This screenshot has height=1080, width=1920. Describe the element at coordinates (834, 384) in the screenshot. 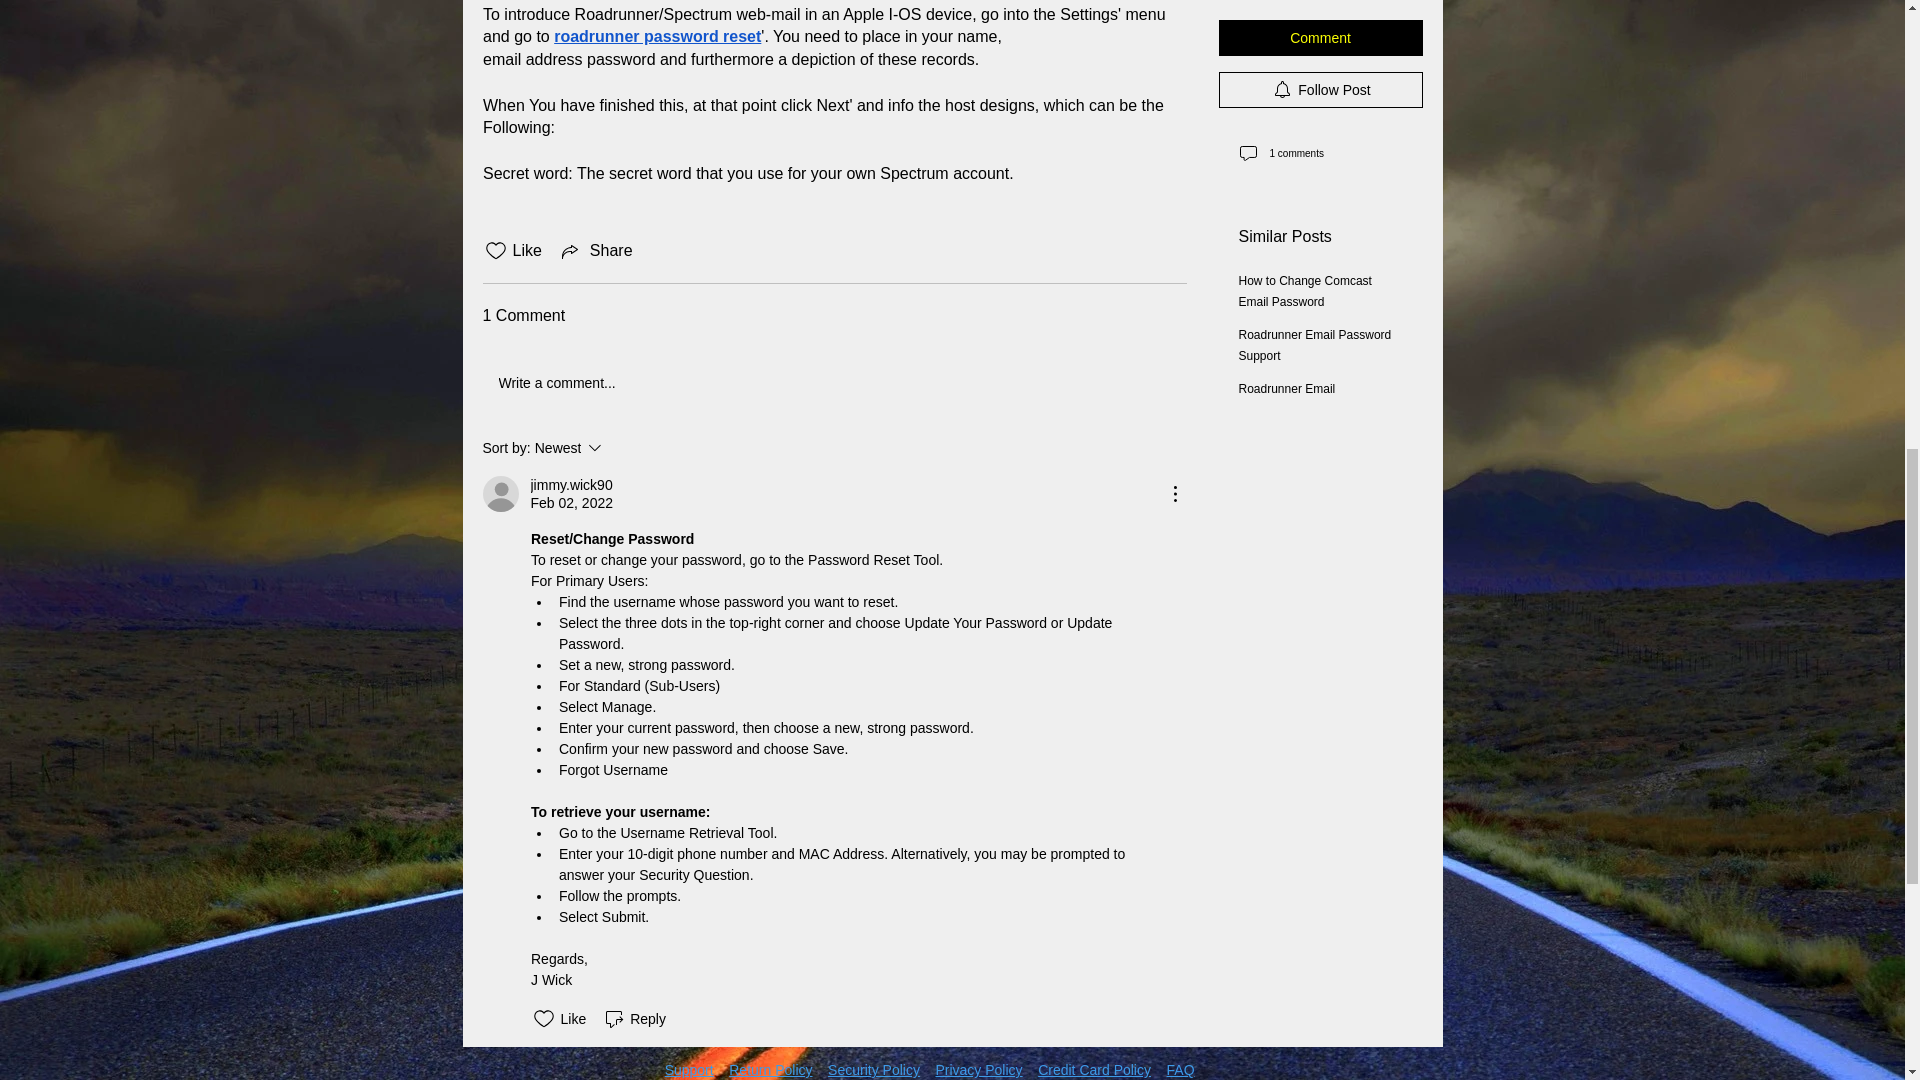

I see `Write a comment...` at that location.